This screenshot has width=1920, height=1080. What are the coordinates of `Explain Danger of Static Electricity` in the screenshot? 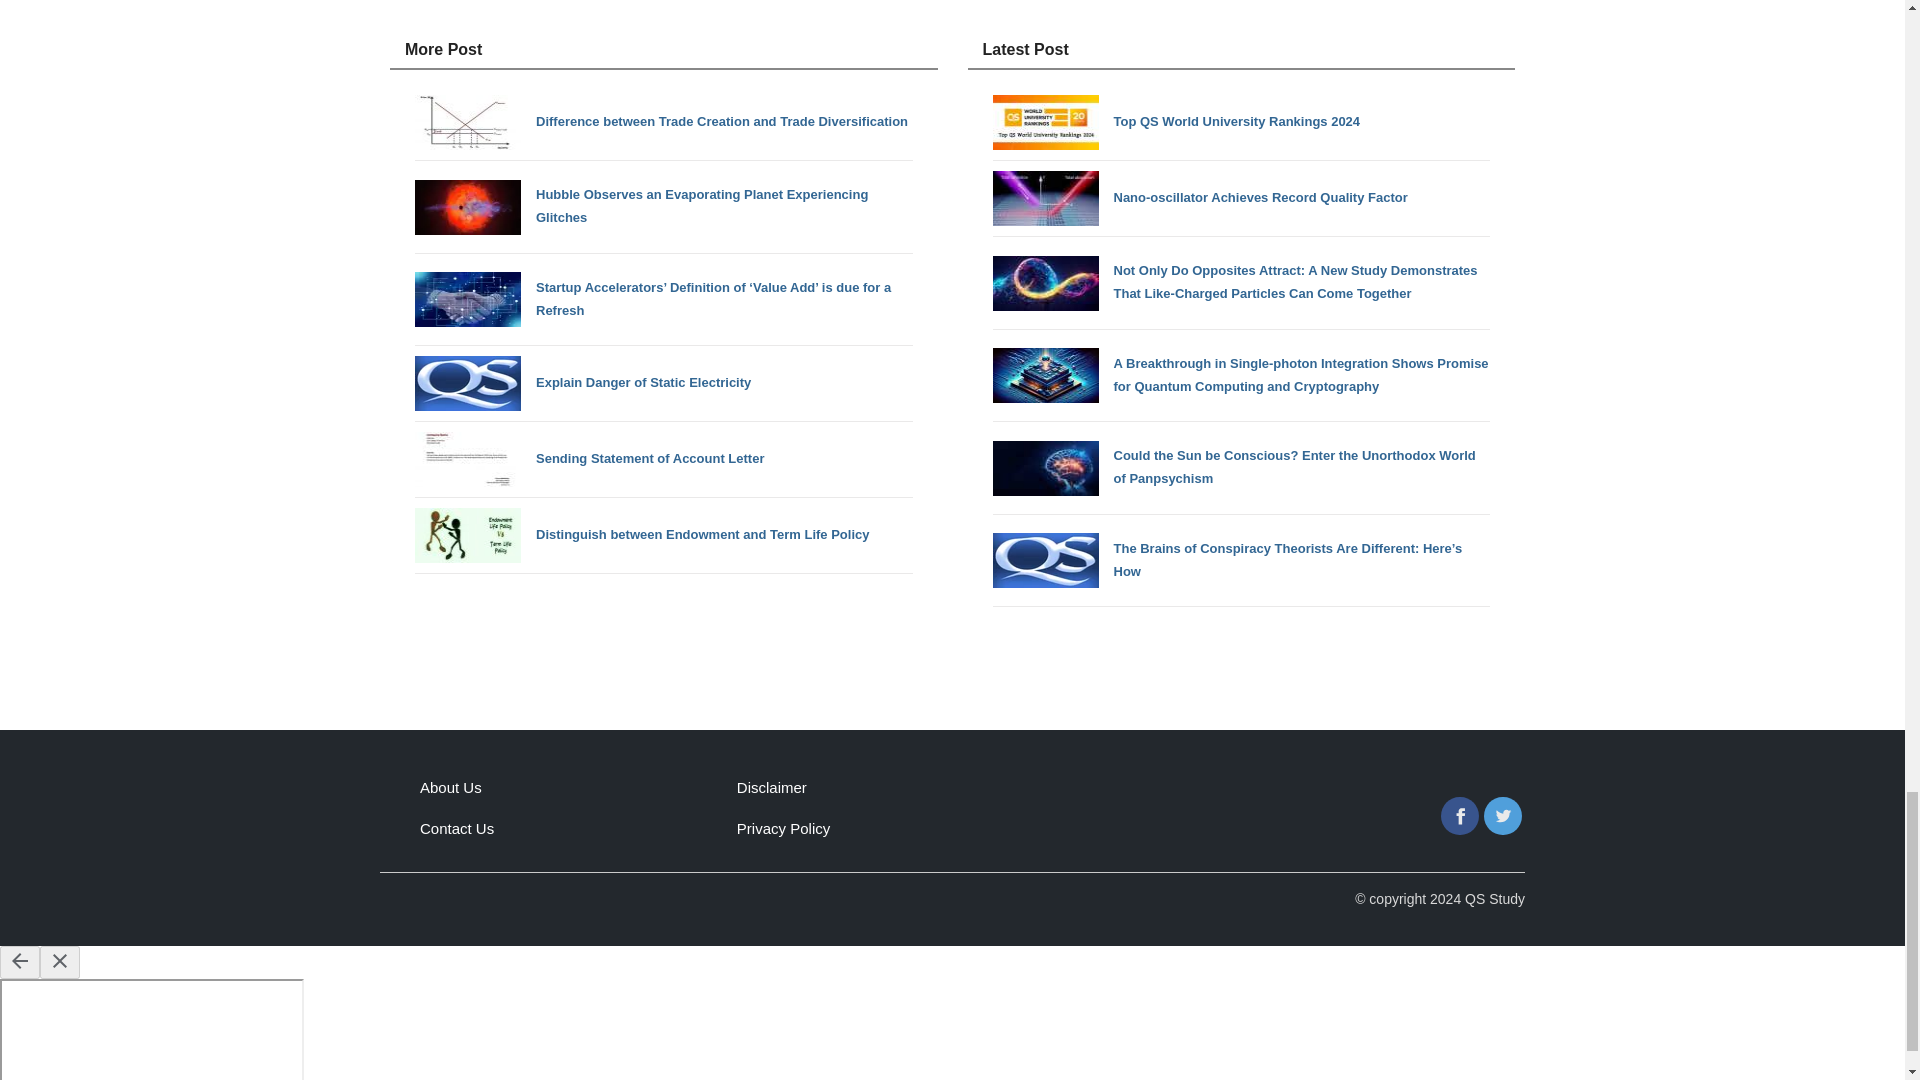 It's located at (664, 384).